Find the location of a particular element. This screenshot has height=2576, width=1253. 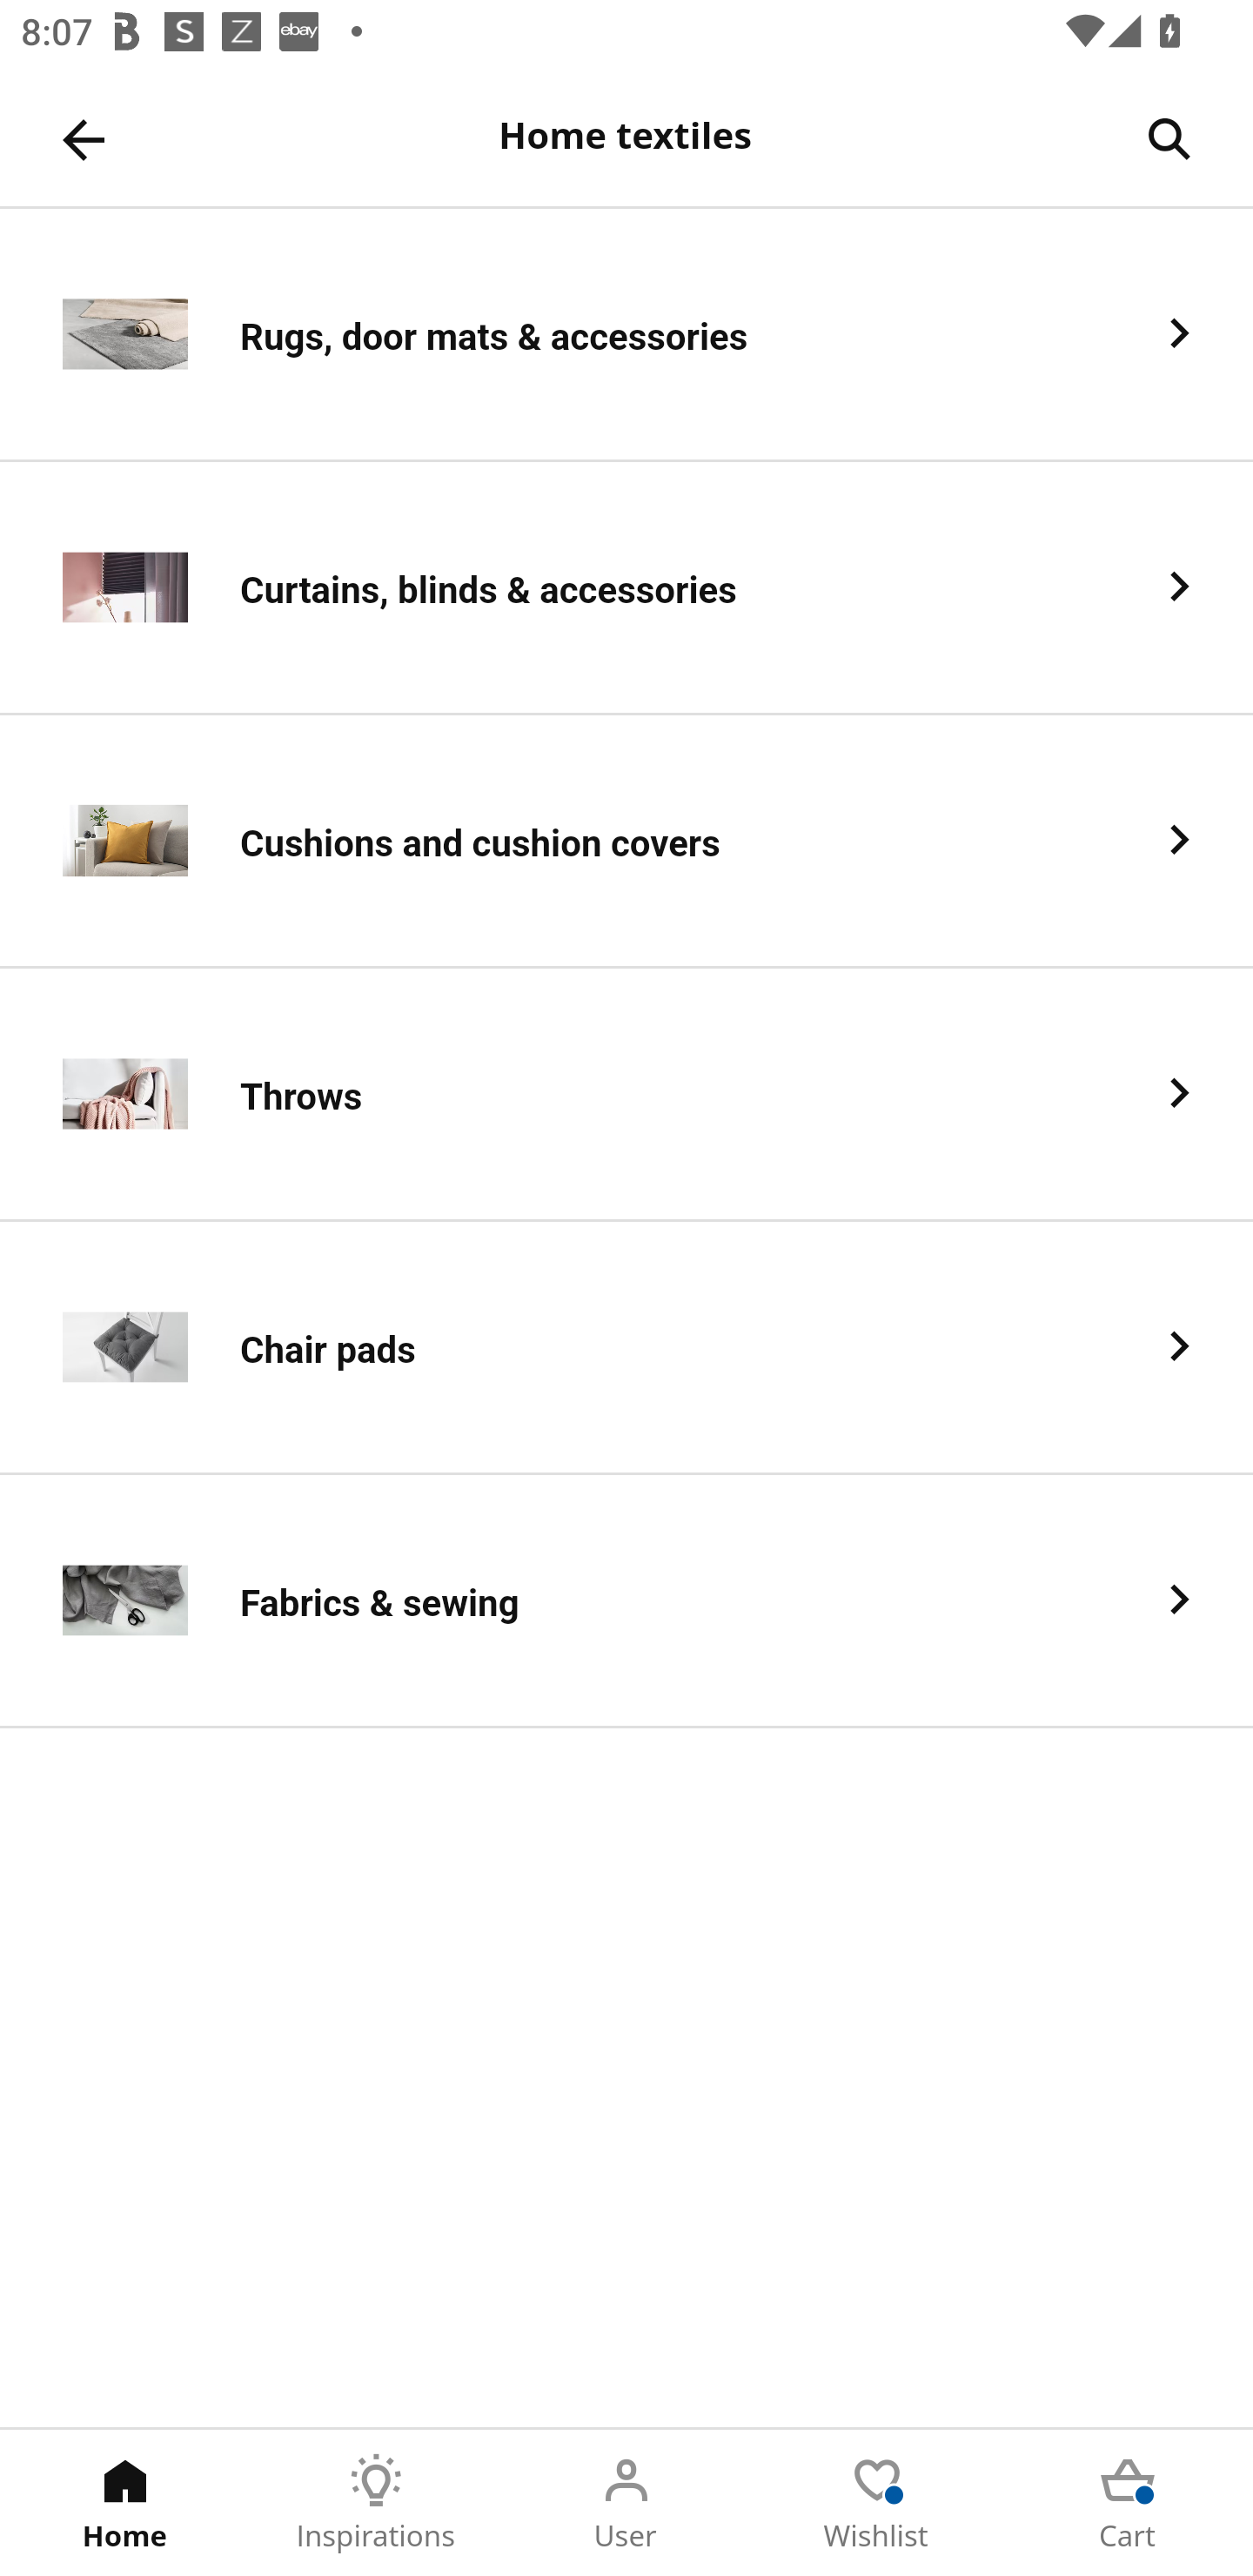

Cart
Tab 5 of 5 is located at coordinates (1128, 2503).